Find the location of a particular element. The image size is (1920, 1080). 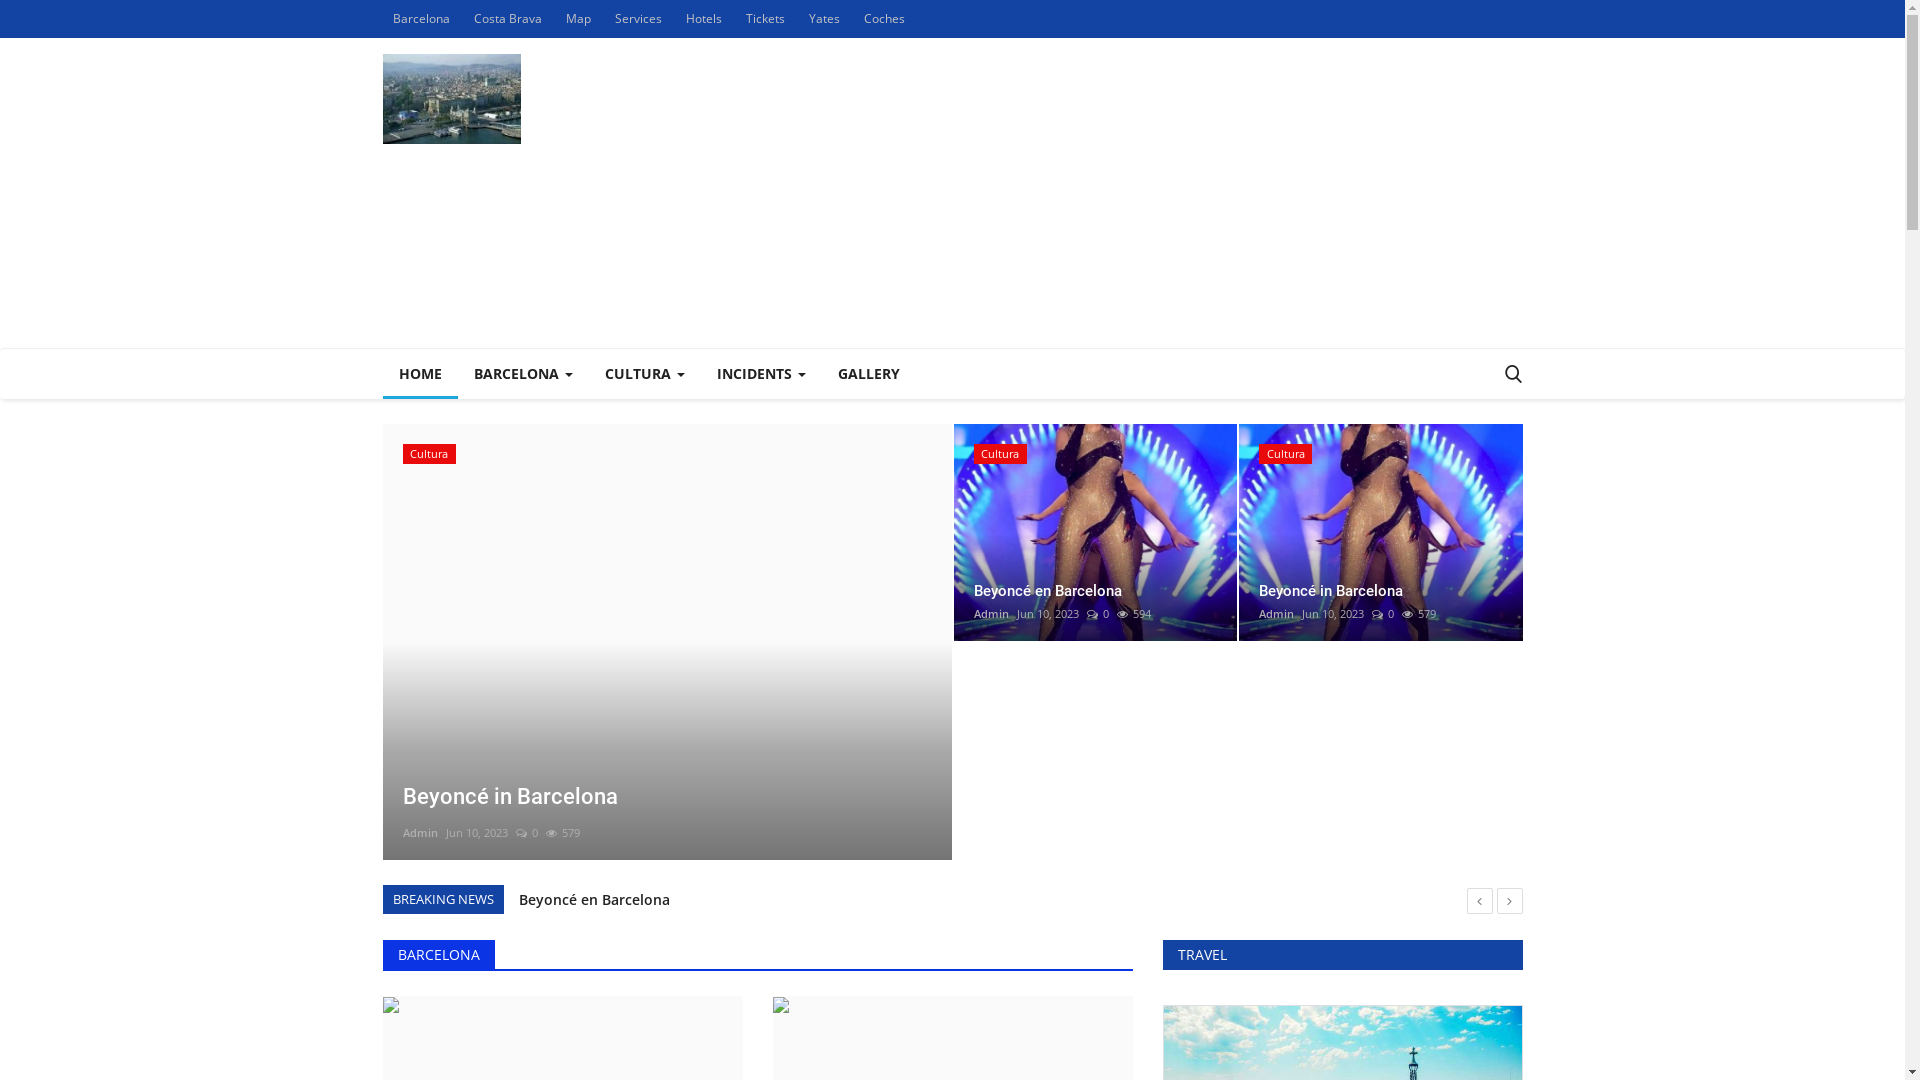

Coches is located at coordinates (884, 19).